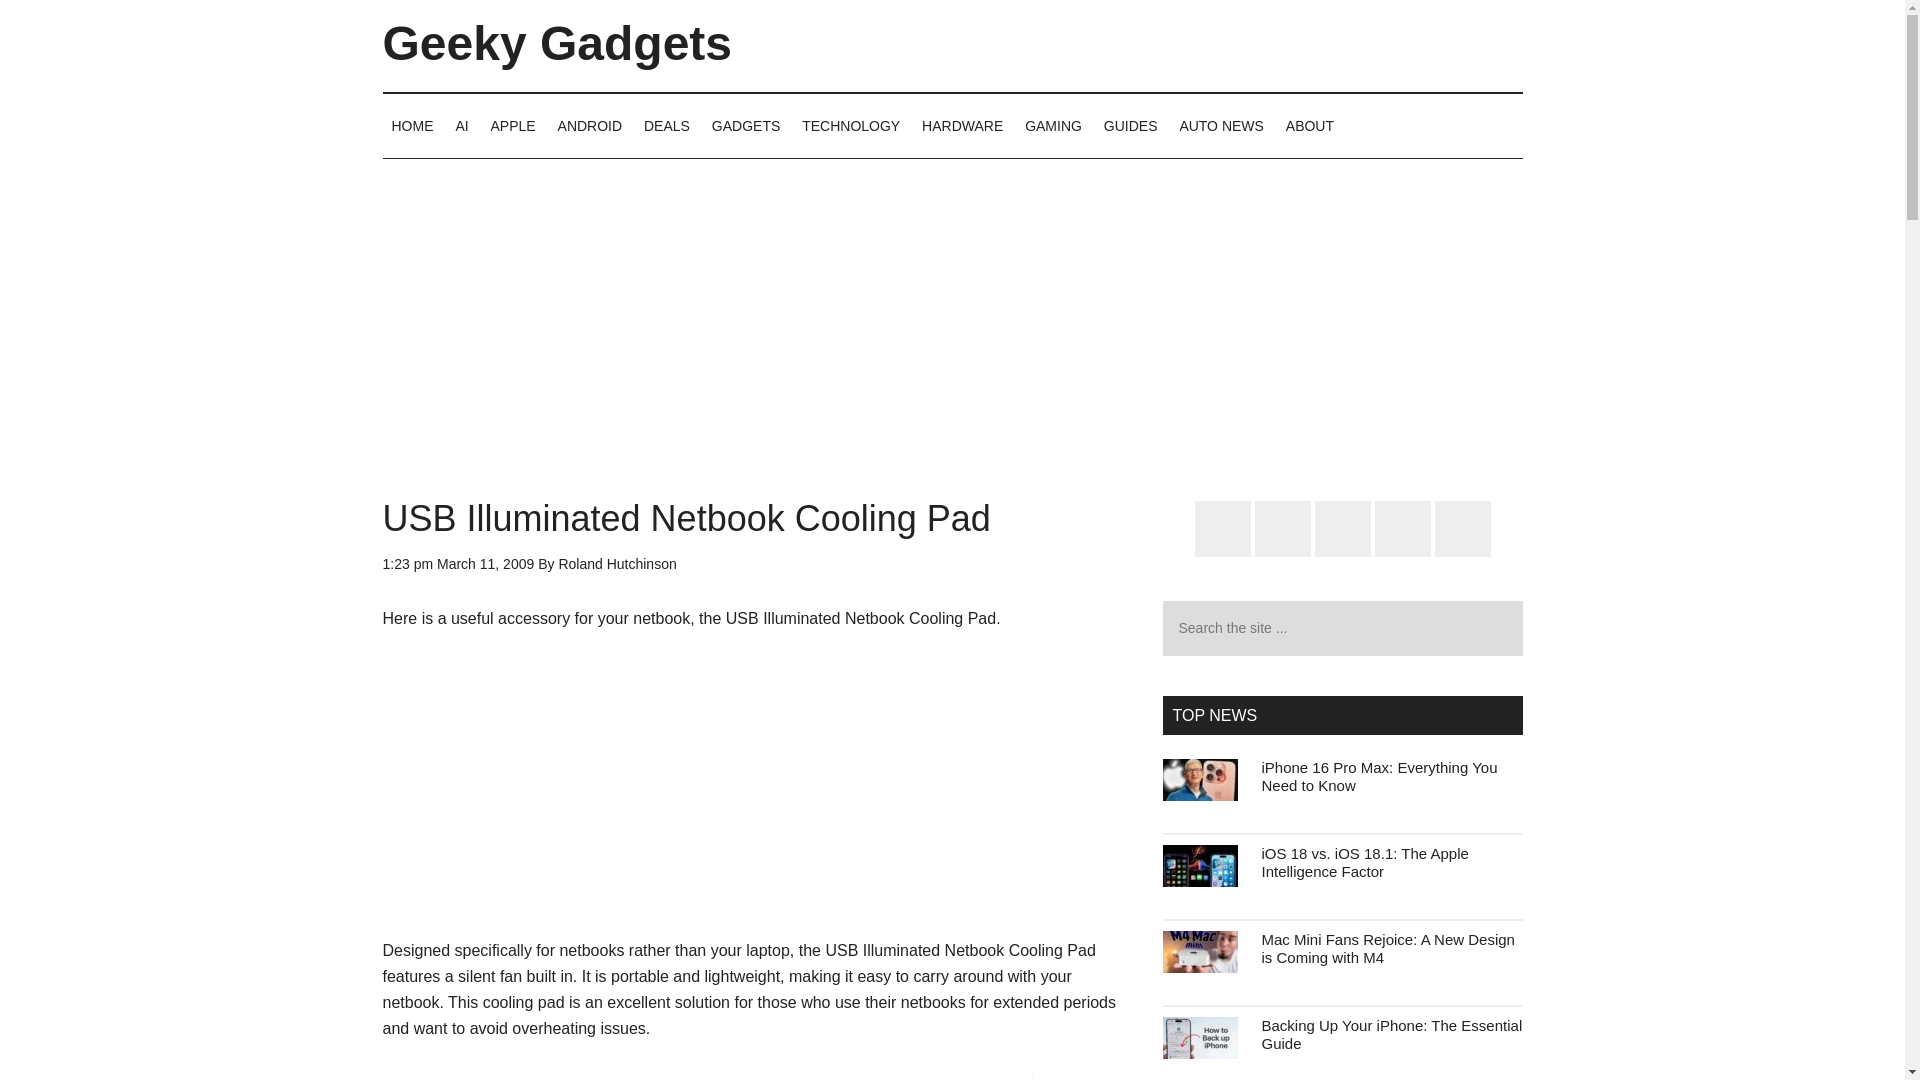 This screenshot has height=1080, width=1920. I want to click on Backing Up Your iPhone: The Essential Guide, so click(1392, 1034).